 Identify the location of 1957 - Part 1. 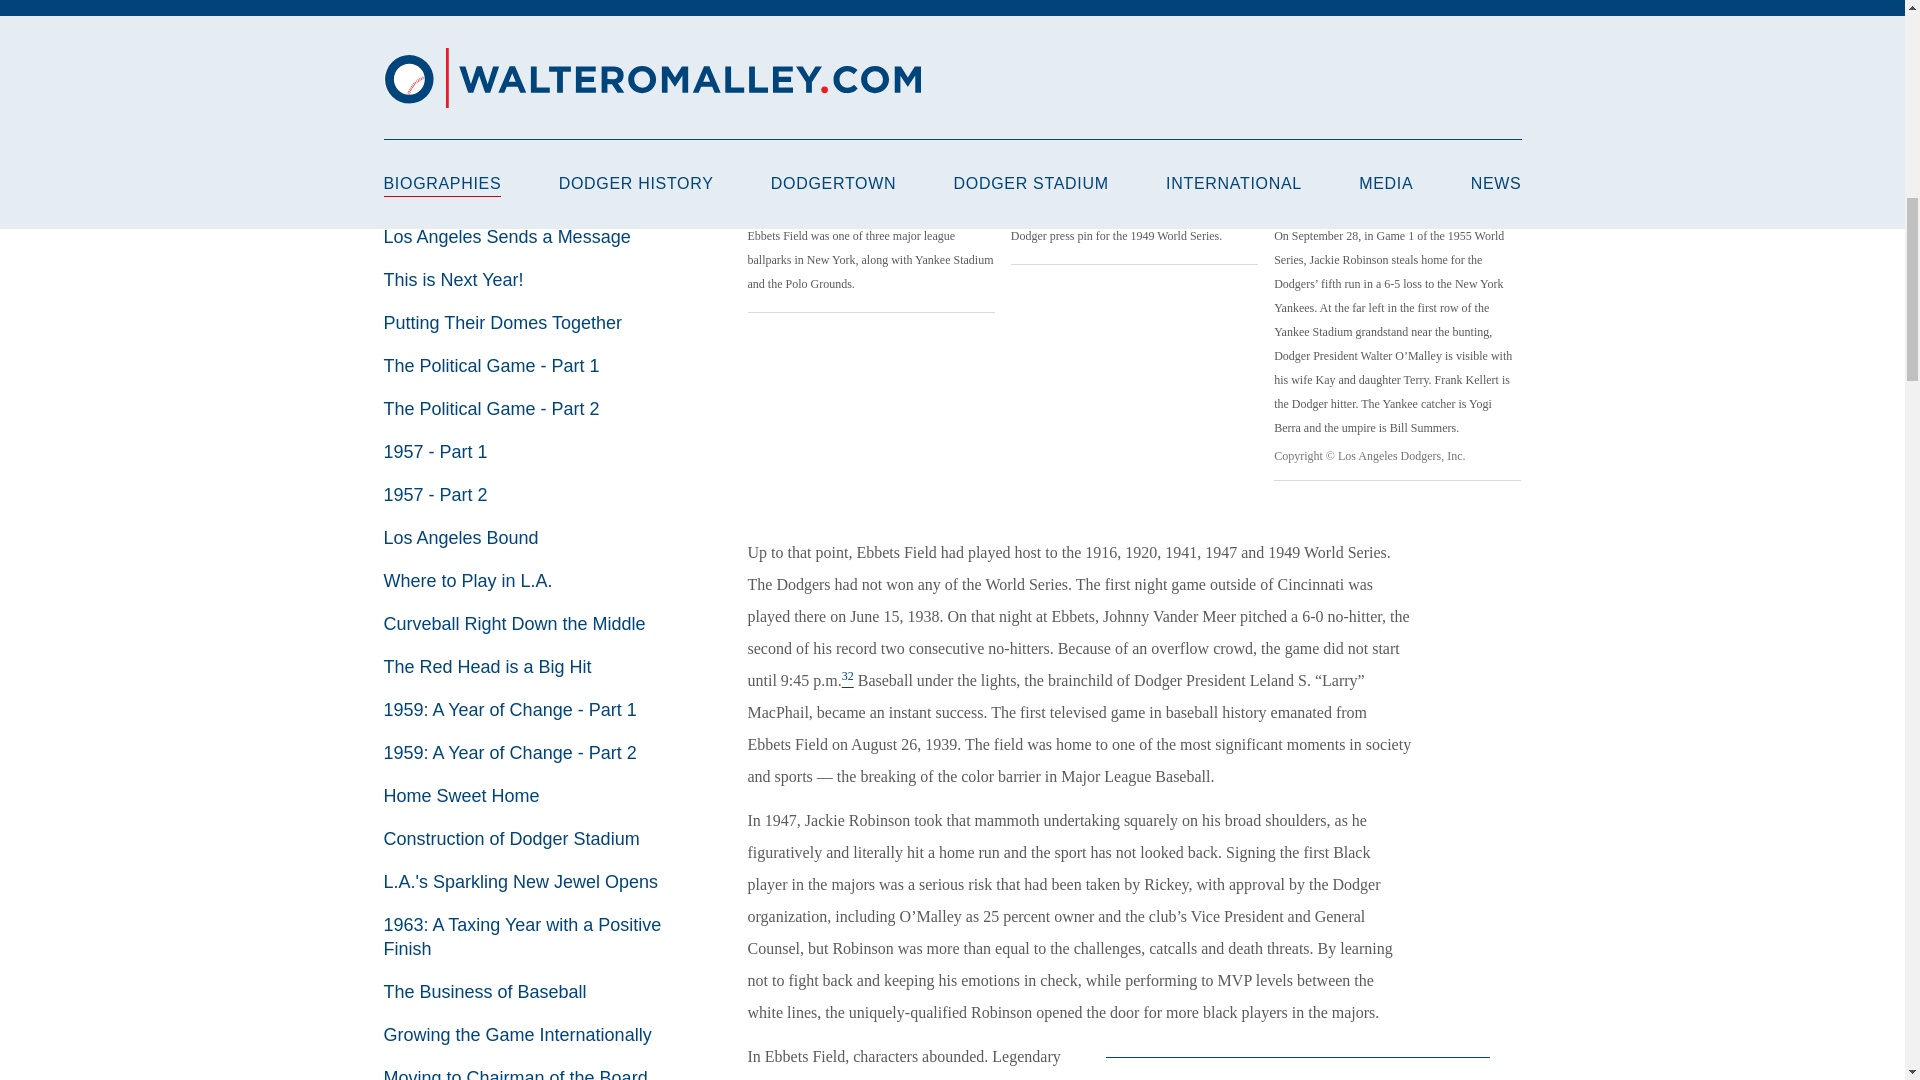
(436, 452).